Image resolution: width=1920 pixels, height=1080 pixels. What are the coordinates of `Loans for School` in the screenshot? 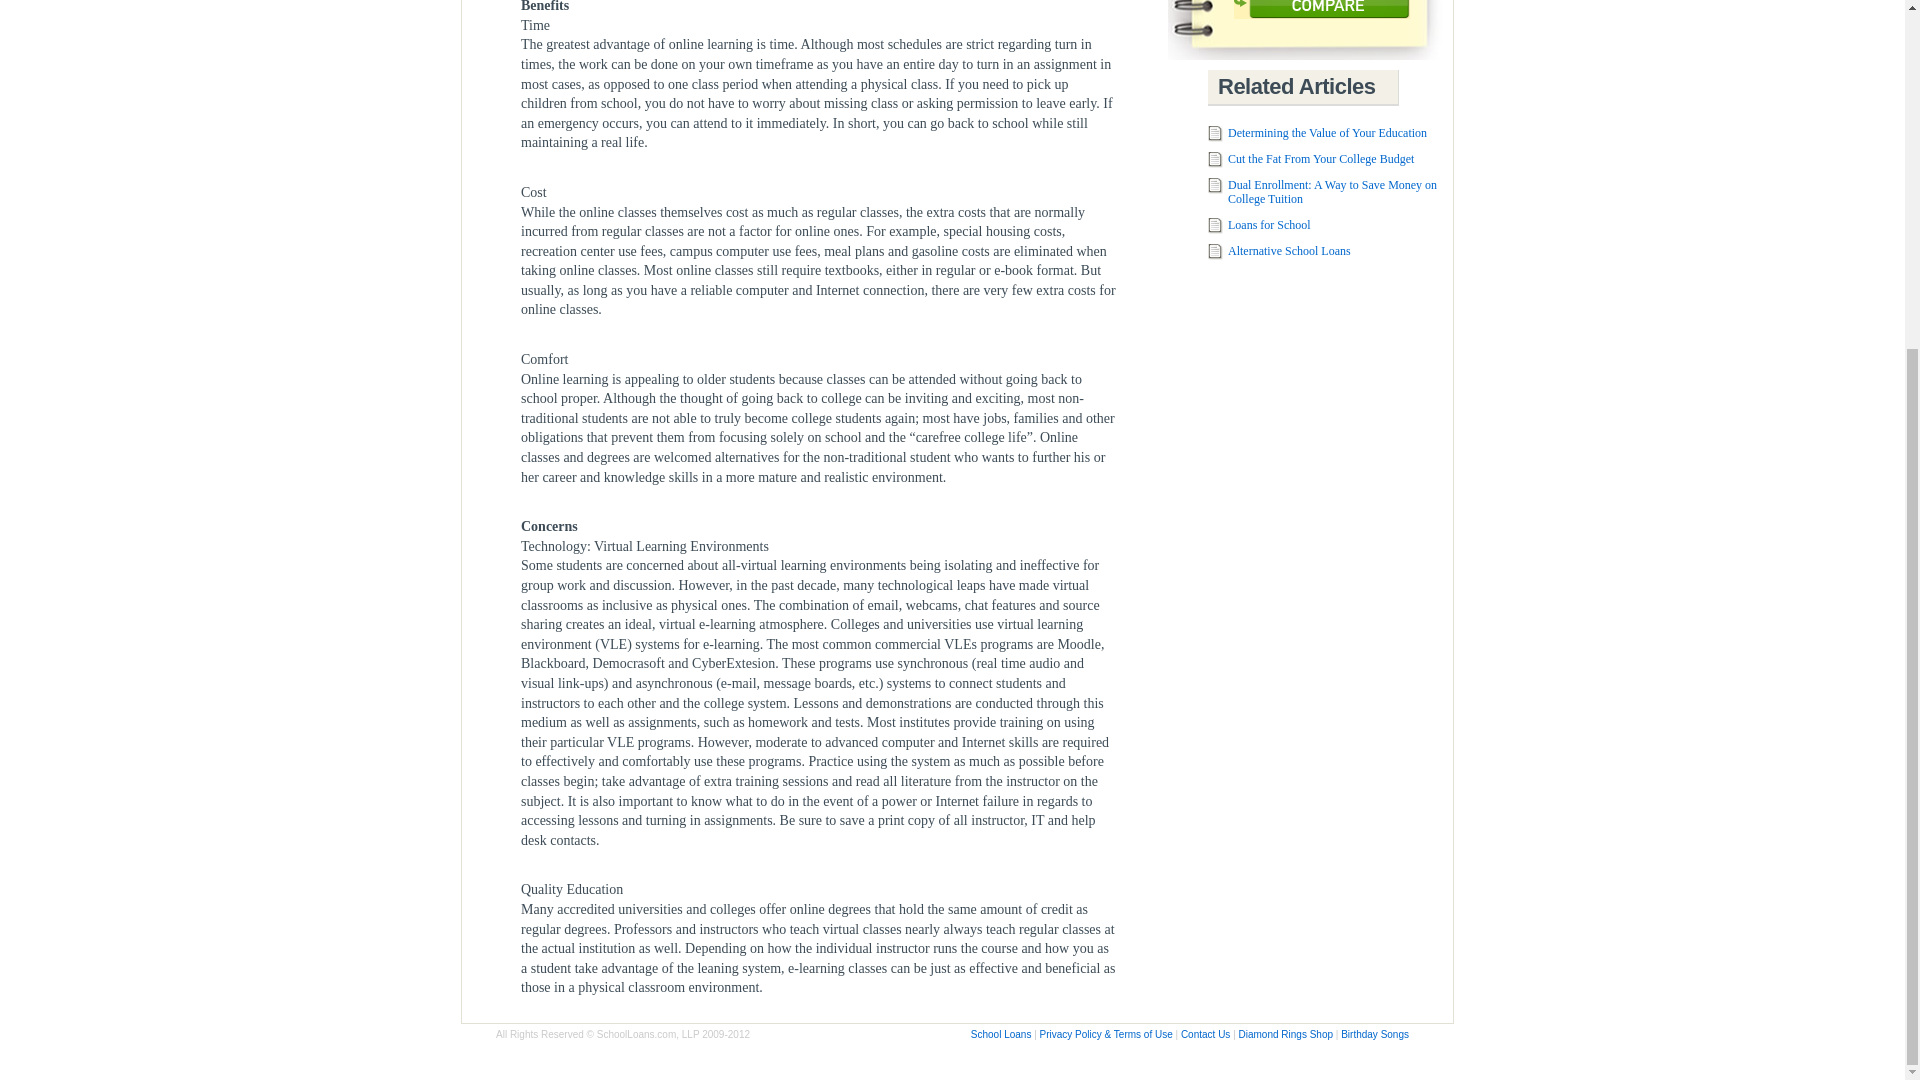 It's located at (1270, 225).